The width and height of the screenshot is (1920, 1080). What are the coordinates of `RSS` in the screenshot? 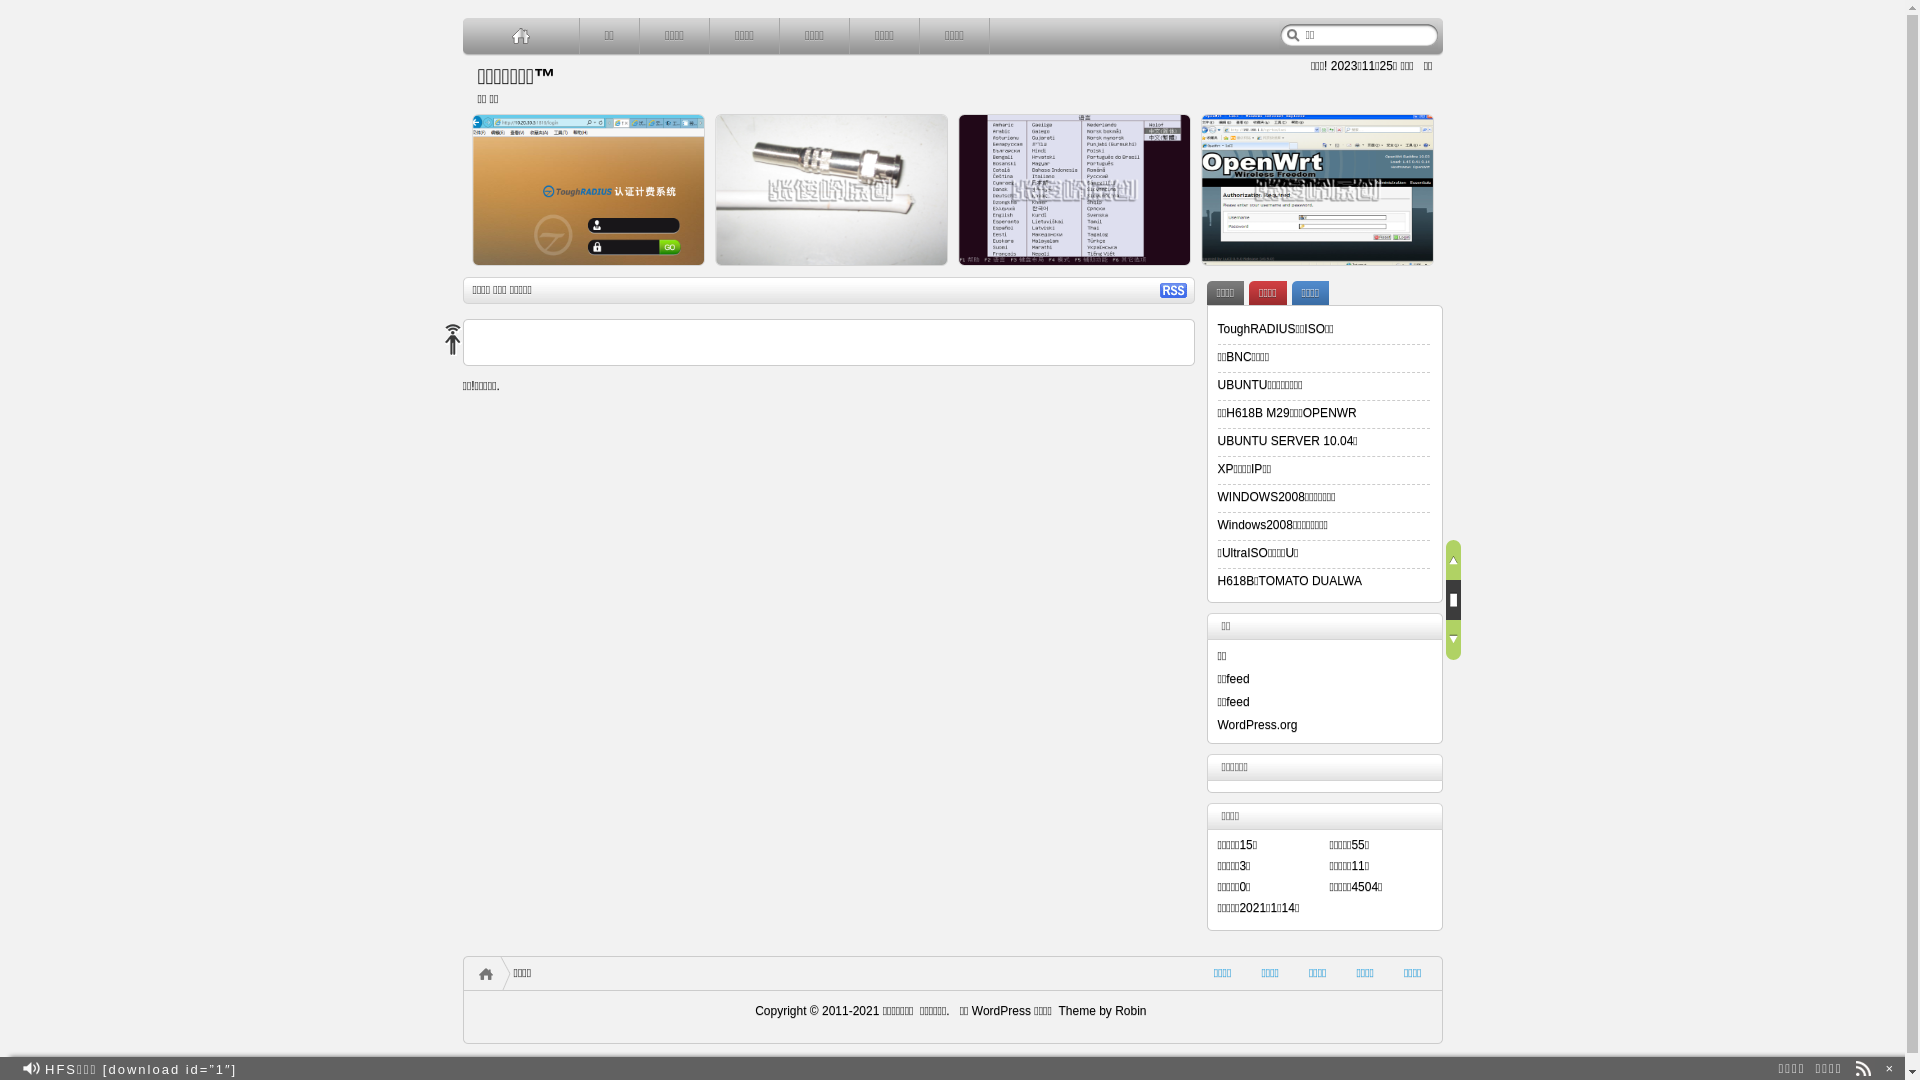 It's located at (1174, 290).